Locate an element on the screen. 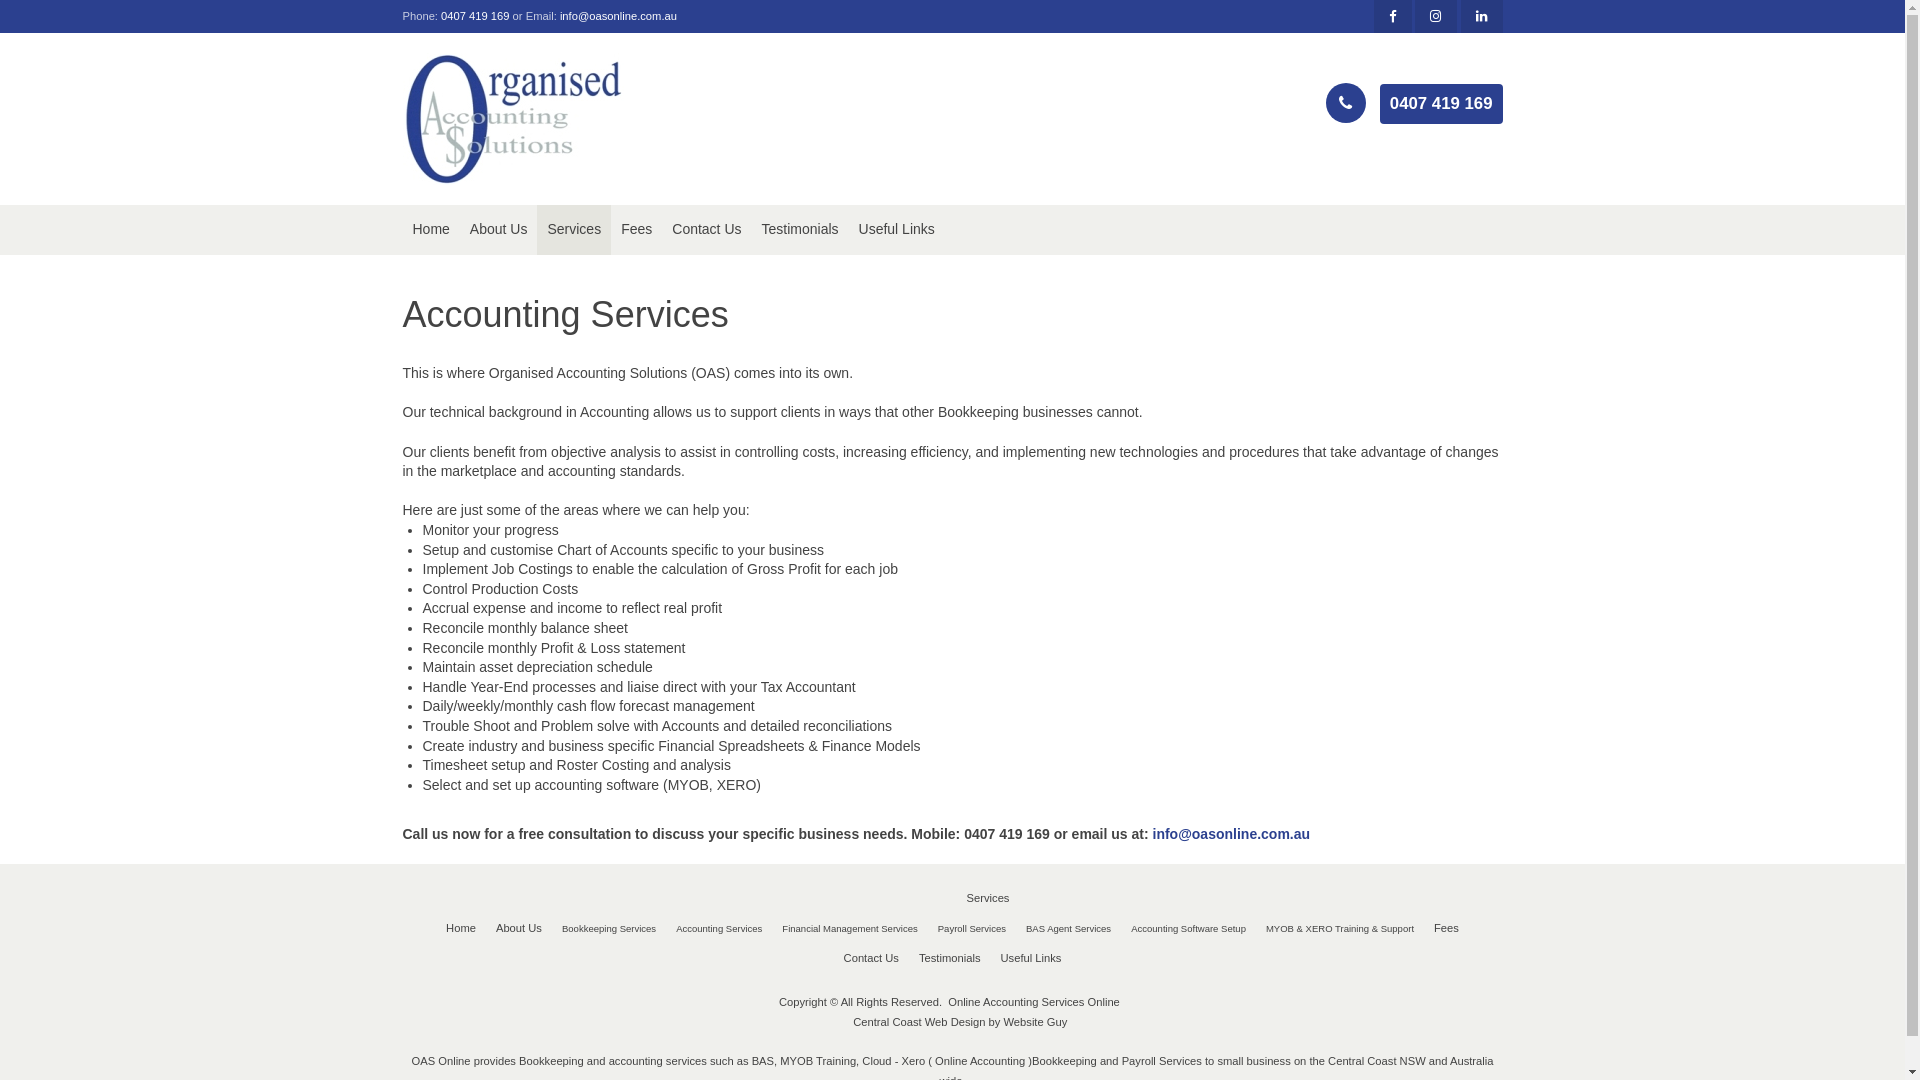  Bookkeeping Services is located at coordinates (609, 929).